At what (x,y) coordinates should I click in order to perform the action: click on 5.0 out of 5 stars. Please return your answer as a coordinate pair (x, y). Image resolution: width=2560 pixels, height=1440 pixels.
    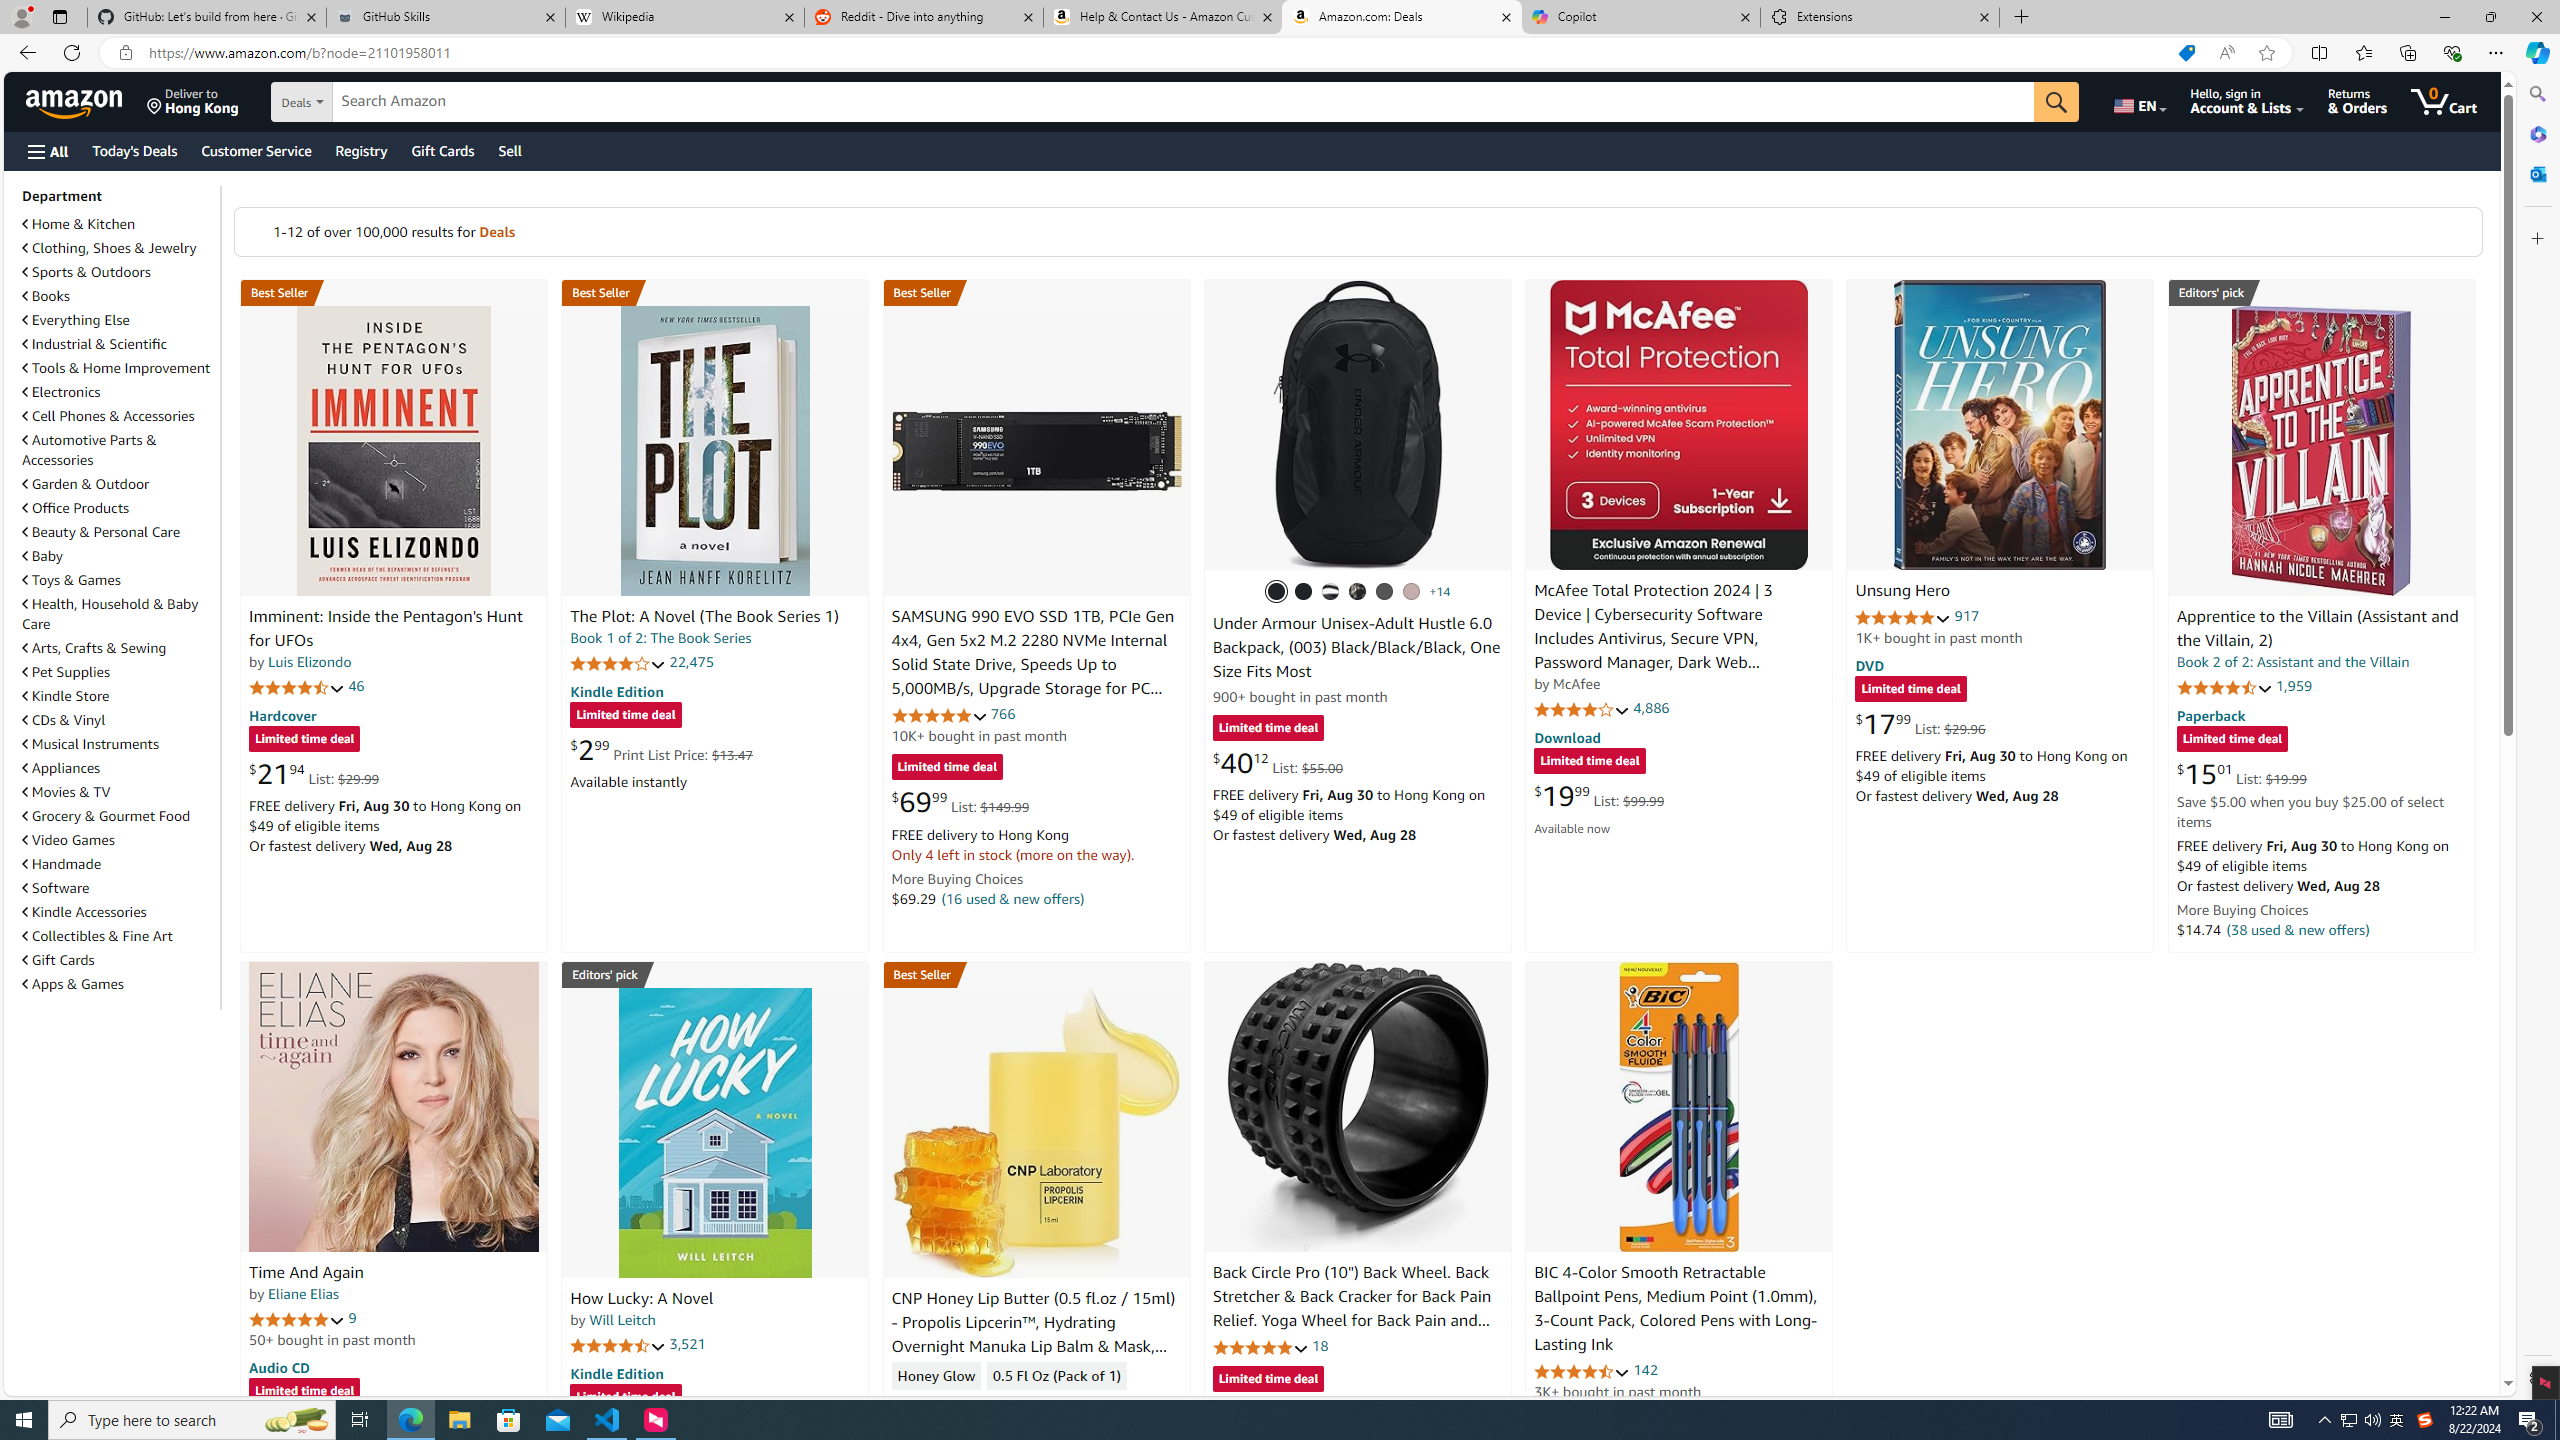
    Looking at the image, I should click on (296, 1319).